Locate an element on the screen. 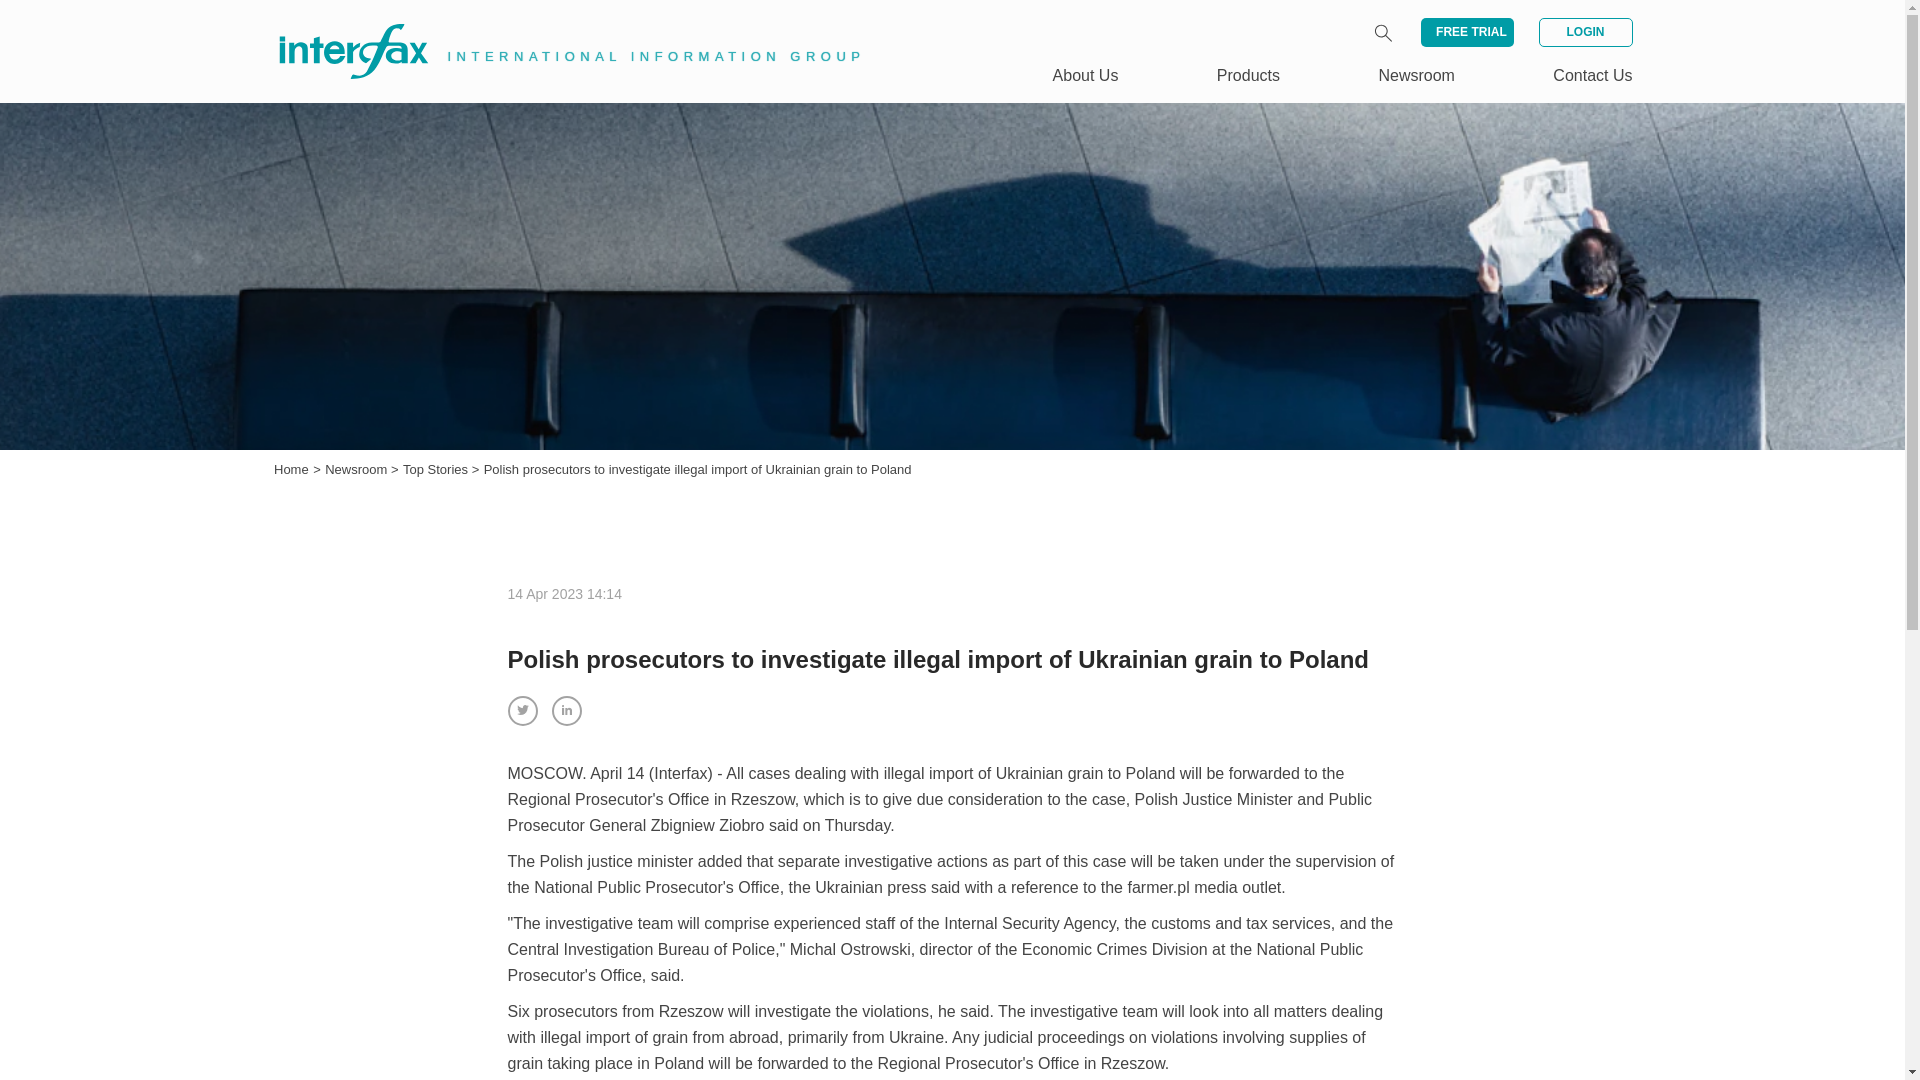 This screenshot has width=1920, height=1080. Newsroom is located at coordinates (358, 470).